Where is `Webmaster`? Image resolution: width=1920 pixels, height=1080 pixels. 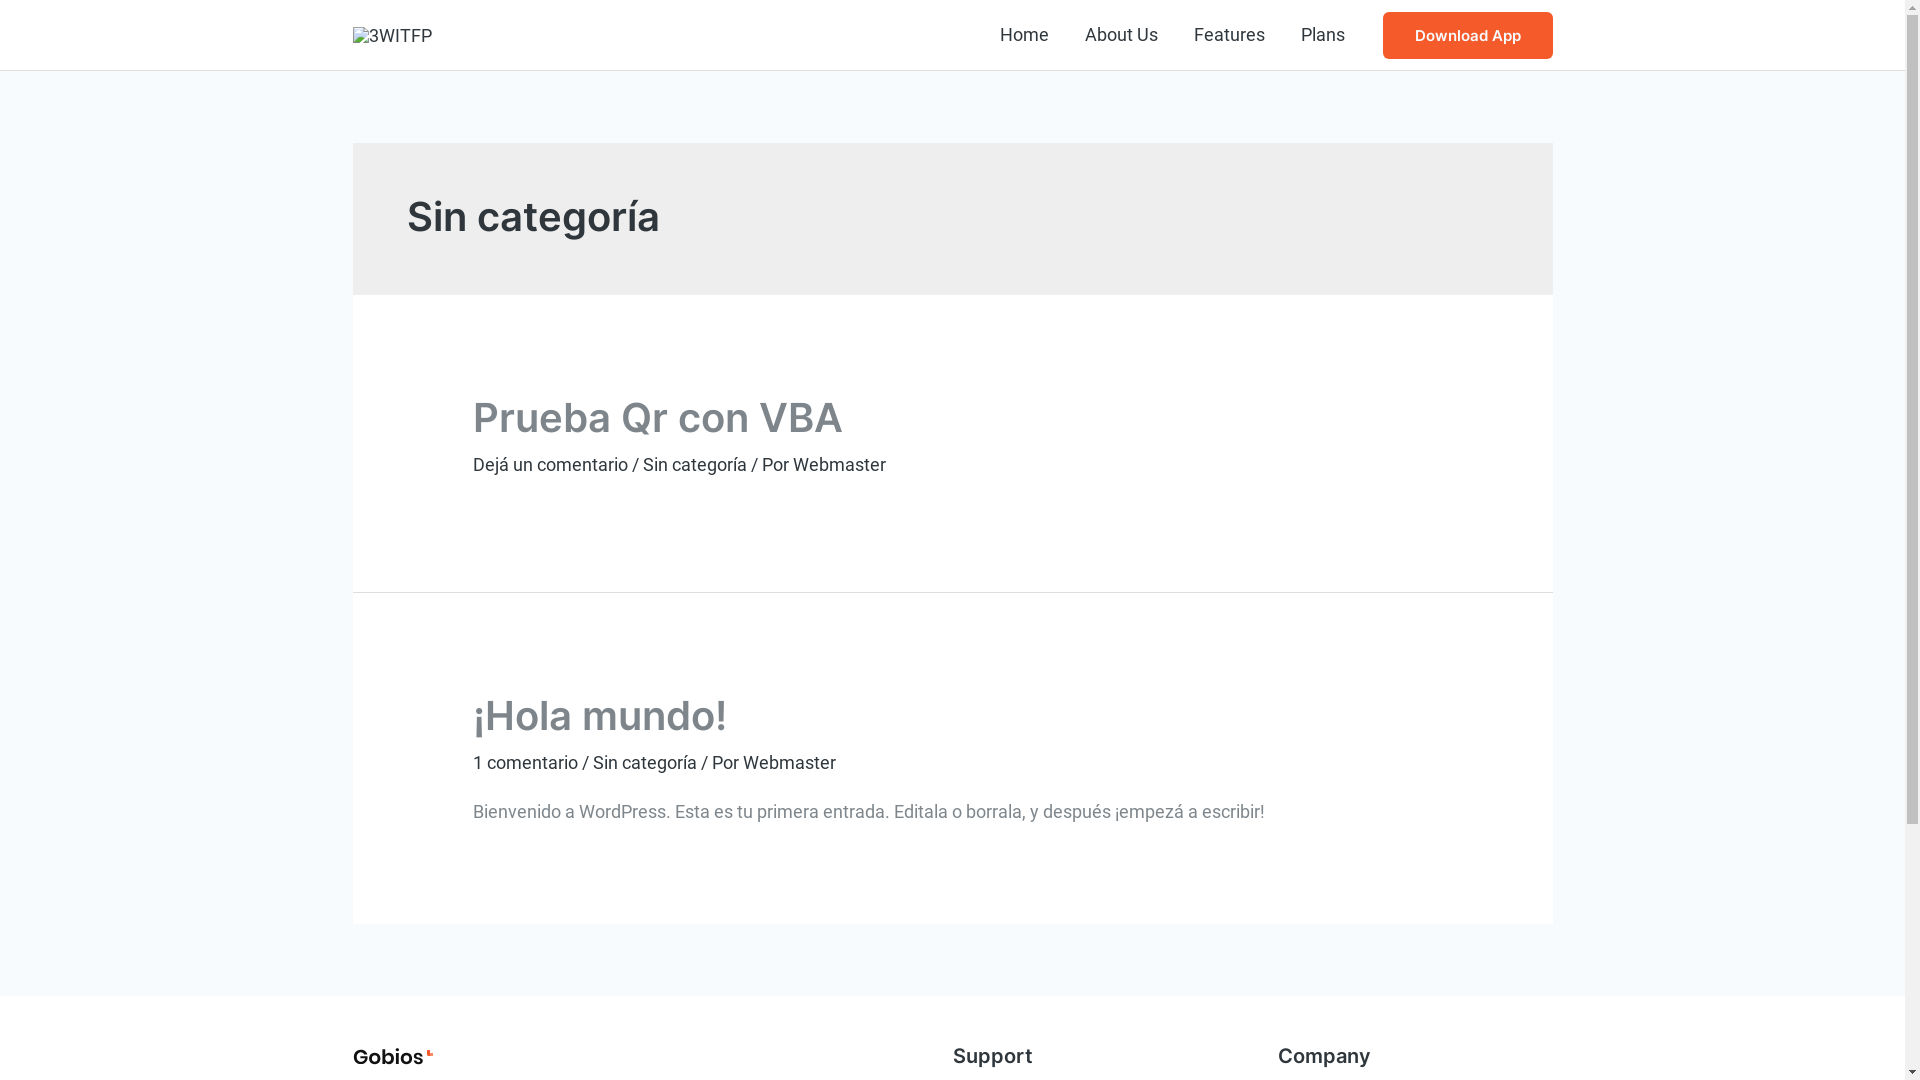 Webmaster is located at coordinates (790, 762).